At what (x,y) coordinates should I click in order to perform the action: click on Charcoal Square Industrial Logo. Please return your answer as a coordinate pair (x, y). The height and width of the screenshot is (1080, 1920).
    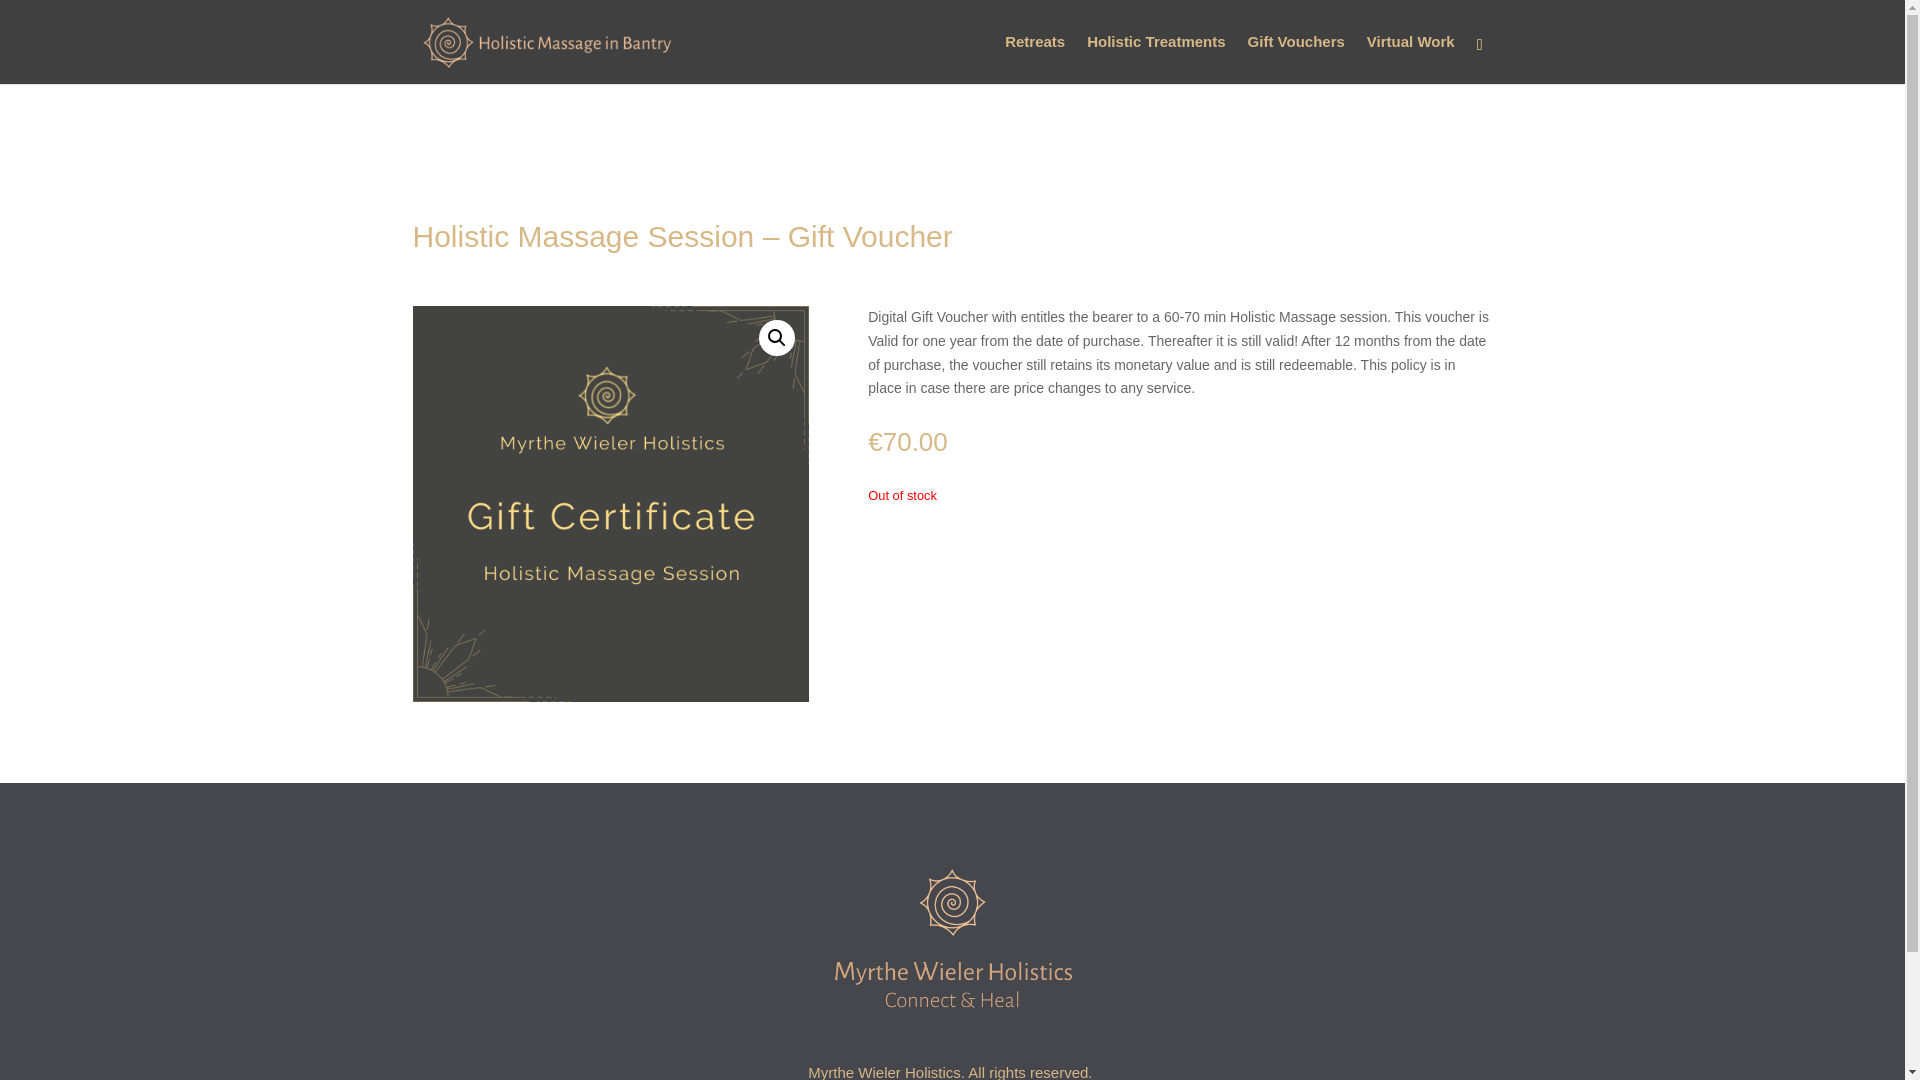
    Looking at the image, I should click on (610, 504).